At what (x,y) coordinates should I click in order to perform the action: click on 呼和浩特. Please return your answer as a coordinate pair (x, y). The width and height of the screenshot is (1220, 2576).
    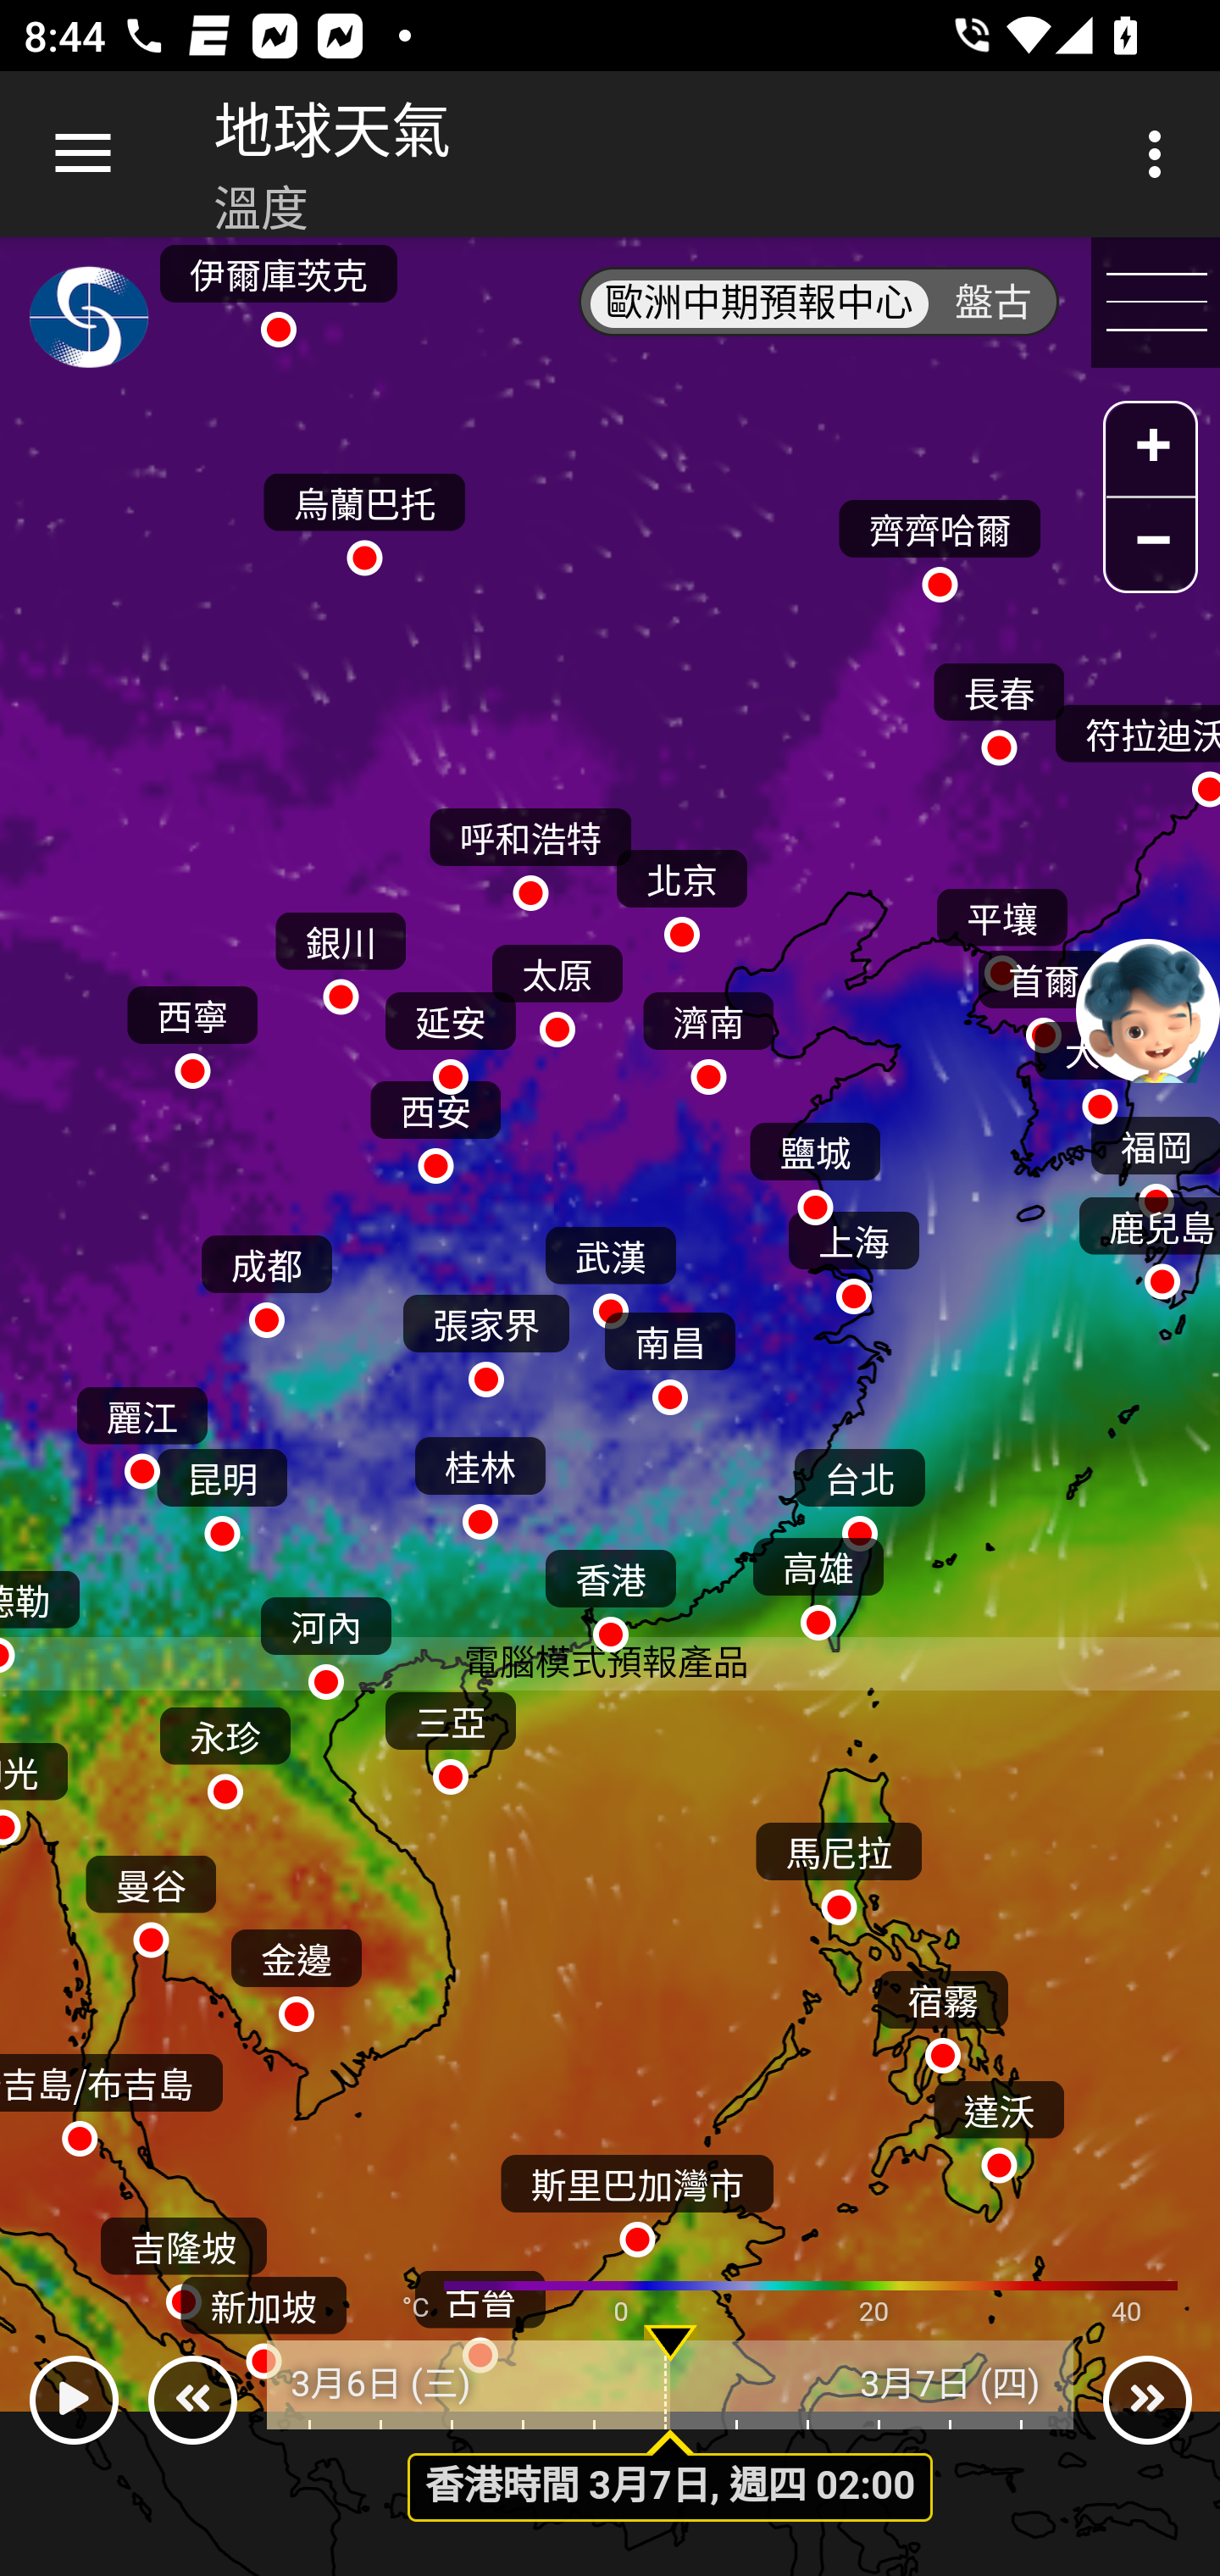
    Looking at the image, I should click on (530, 852).